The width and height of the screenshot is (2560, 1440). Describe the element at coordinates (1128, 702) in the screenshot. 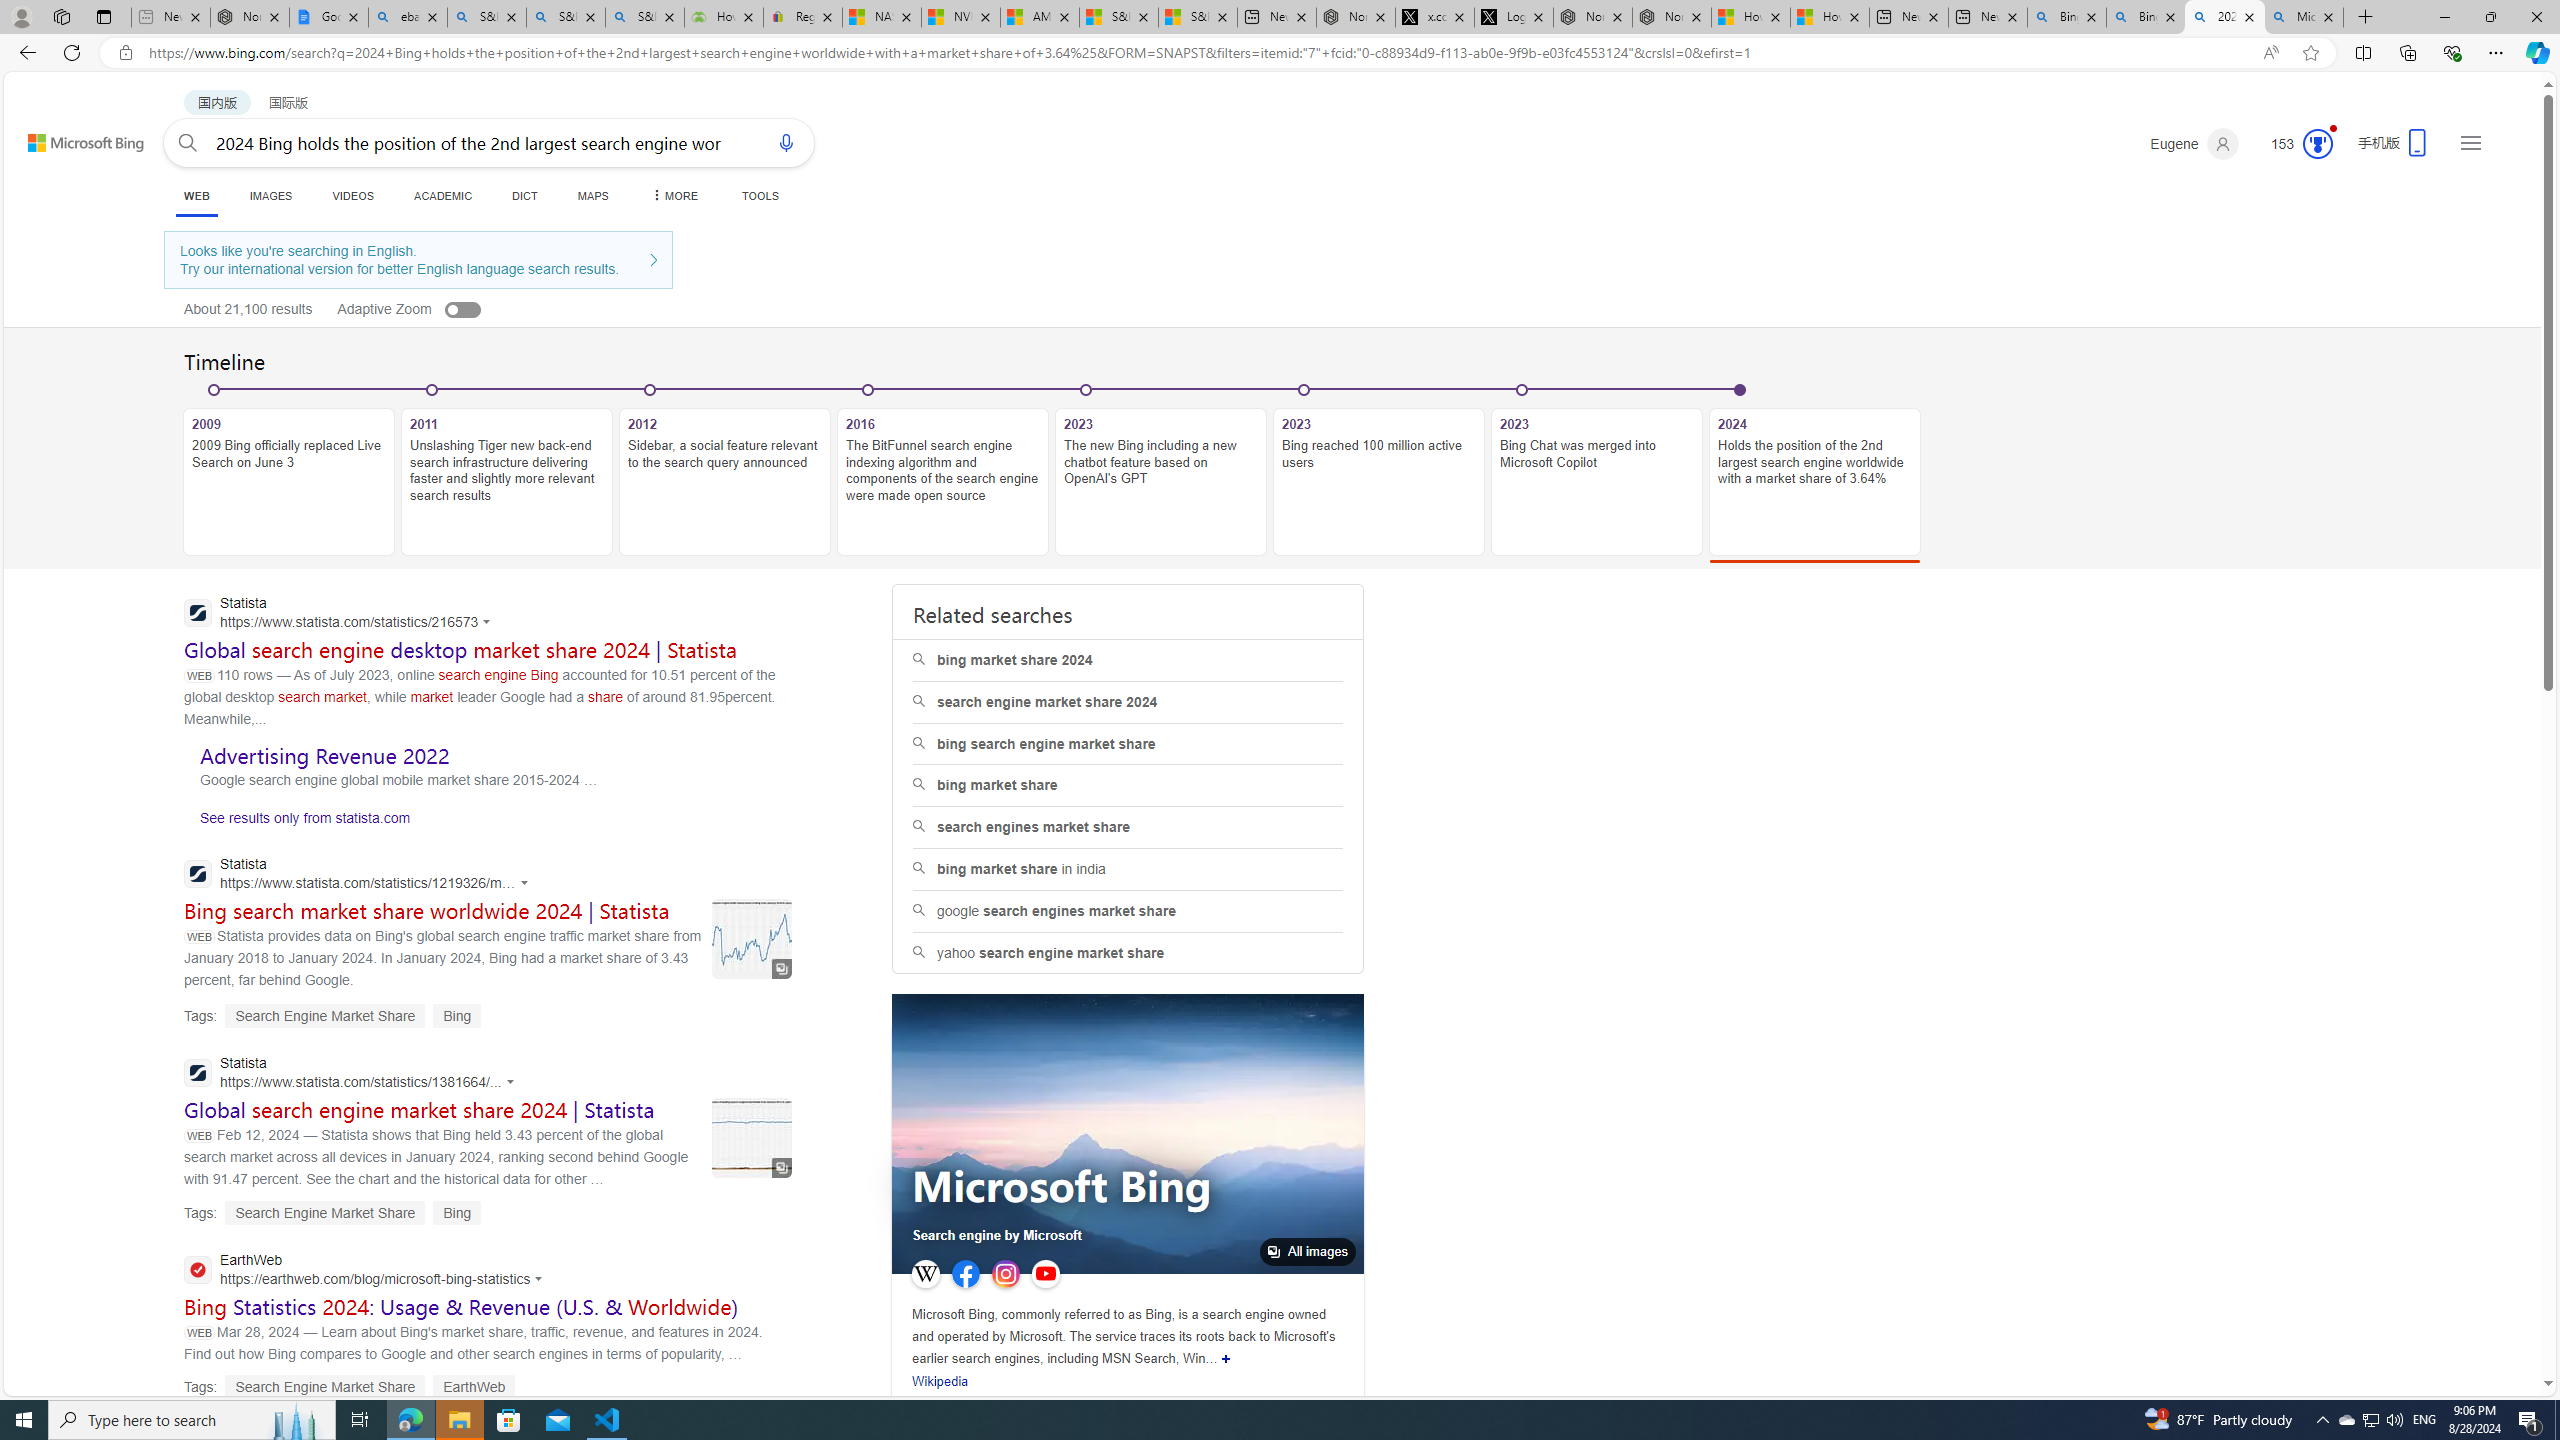

I see `search engine market share 2024` at that location.